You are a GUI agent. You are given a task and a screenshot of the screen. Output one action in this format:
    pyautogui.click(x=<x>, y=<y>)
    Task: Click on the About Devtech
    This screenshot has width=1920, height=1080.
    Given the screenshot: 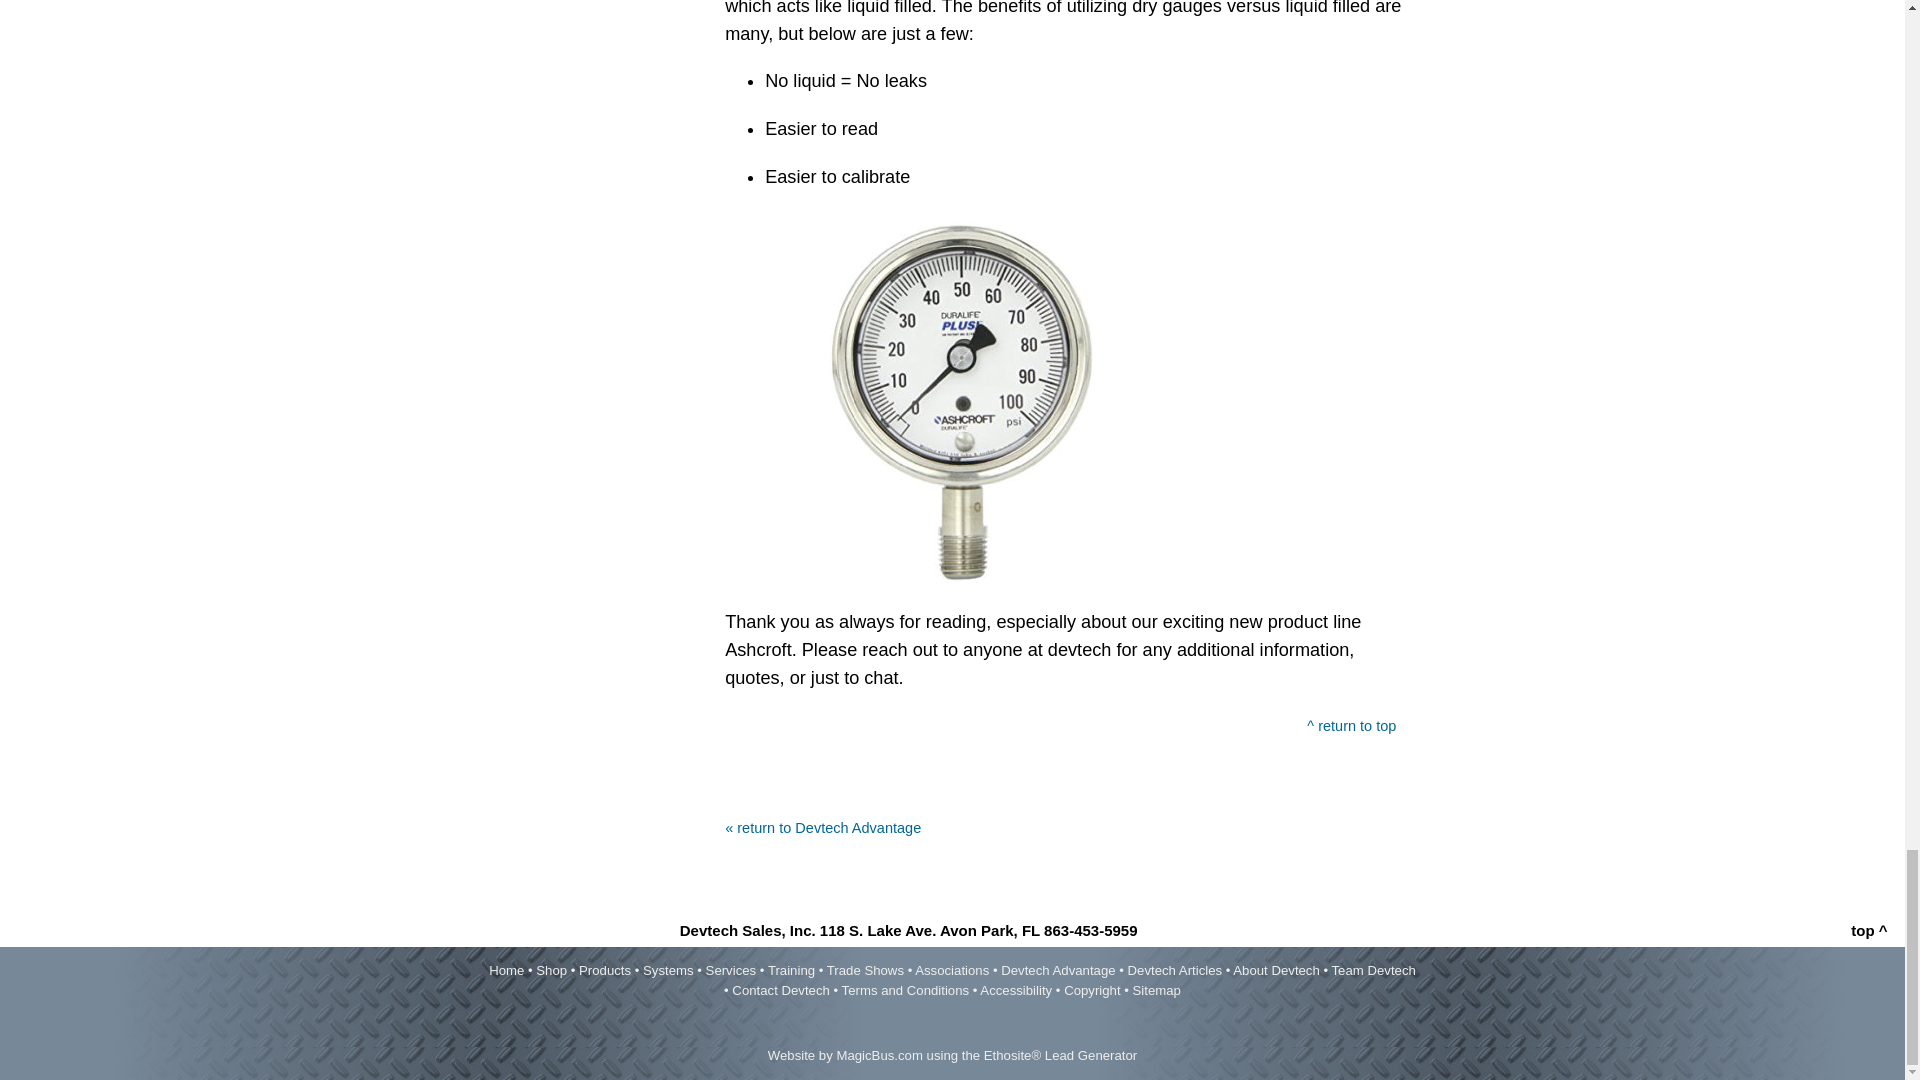 What is the action you would take?
    pyautogui.click(x=1276, y=970)
    